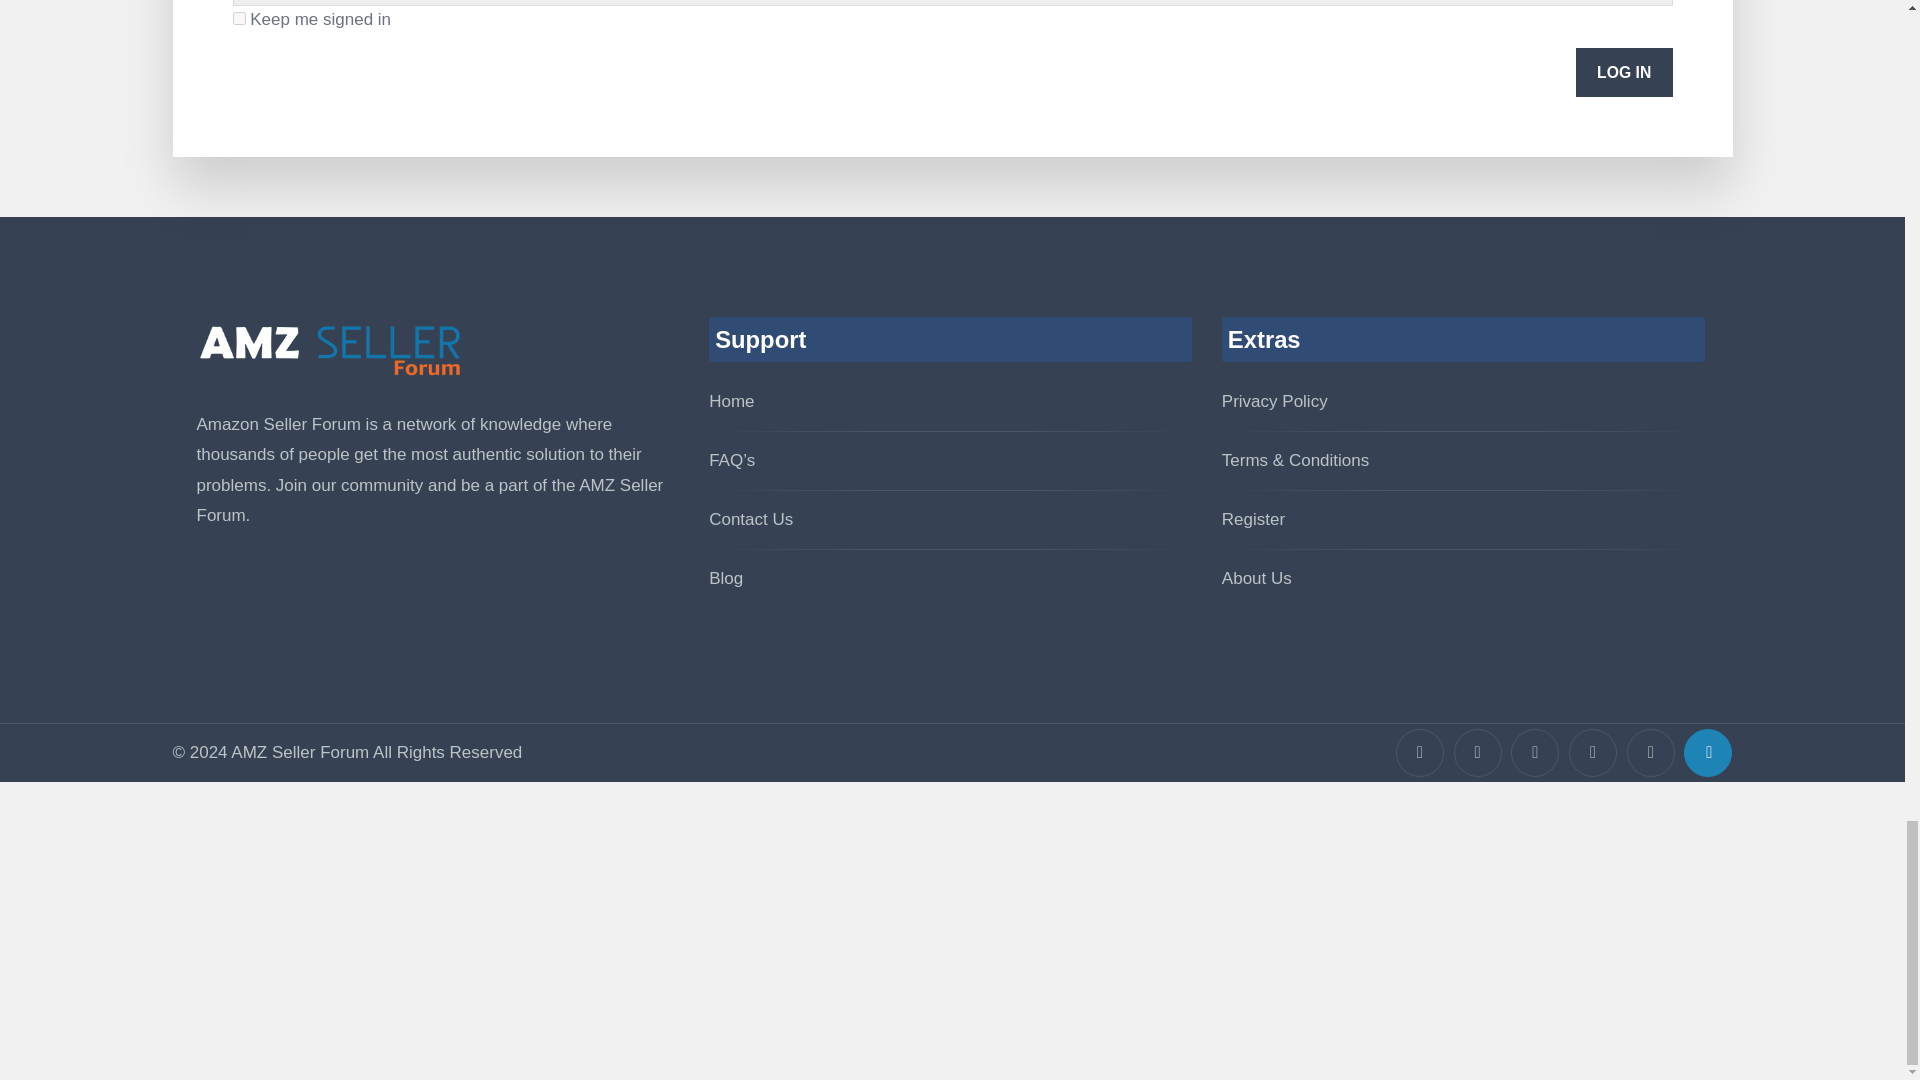  Describe the element at coordinates (731, 402) in the screenshot. I see `Home` at that location.